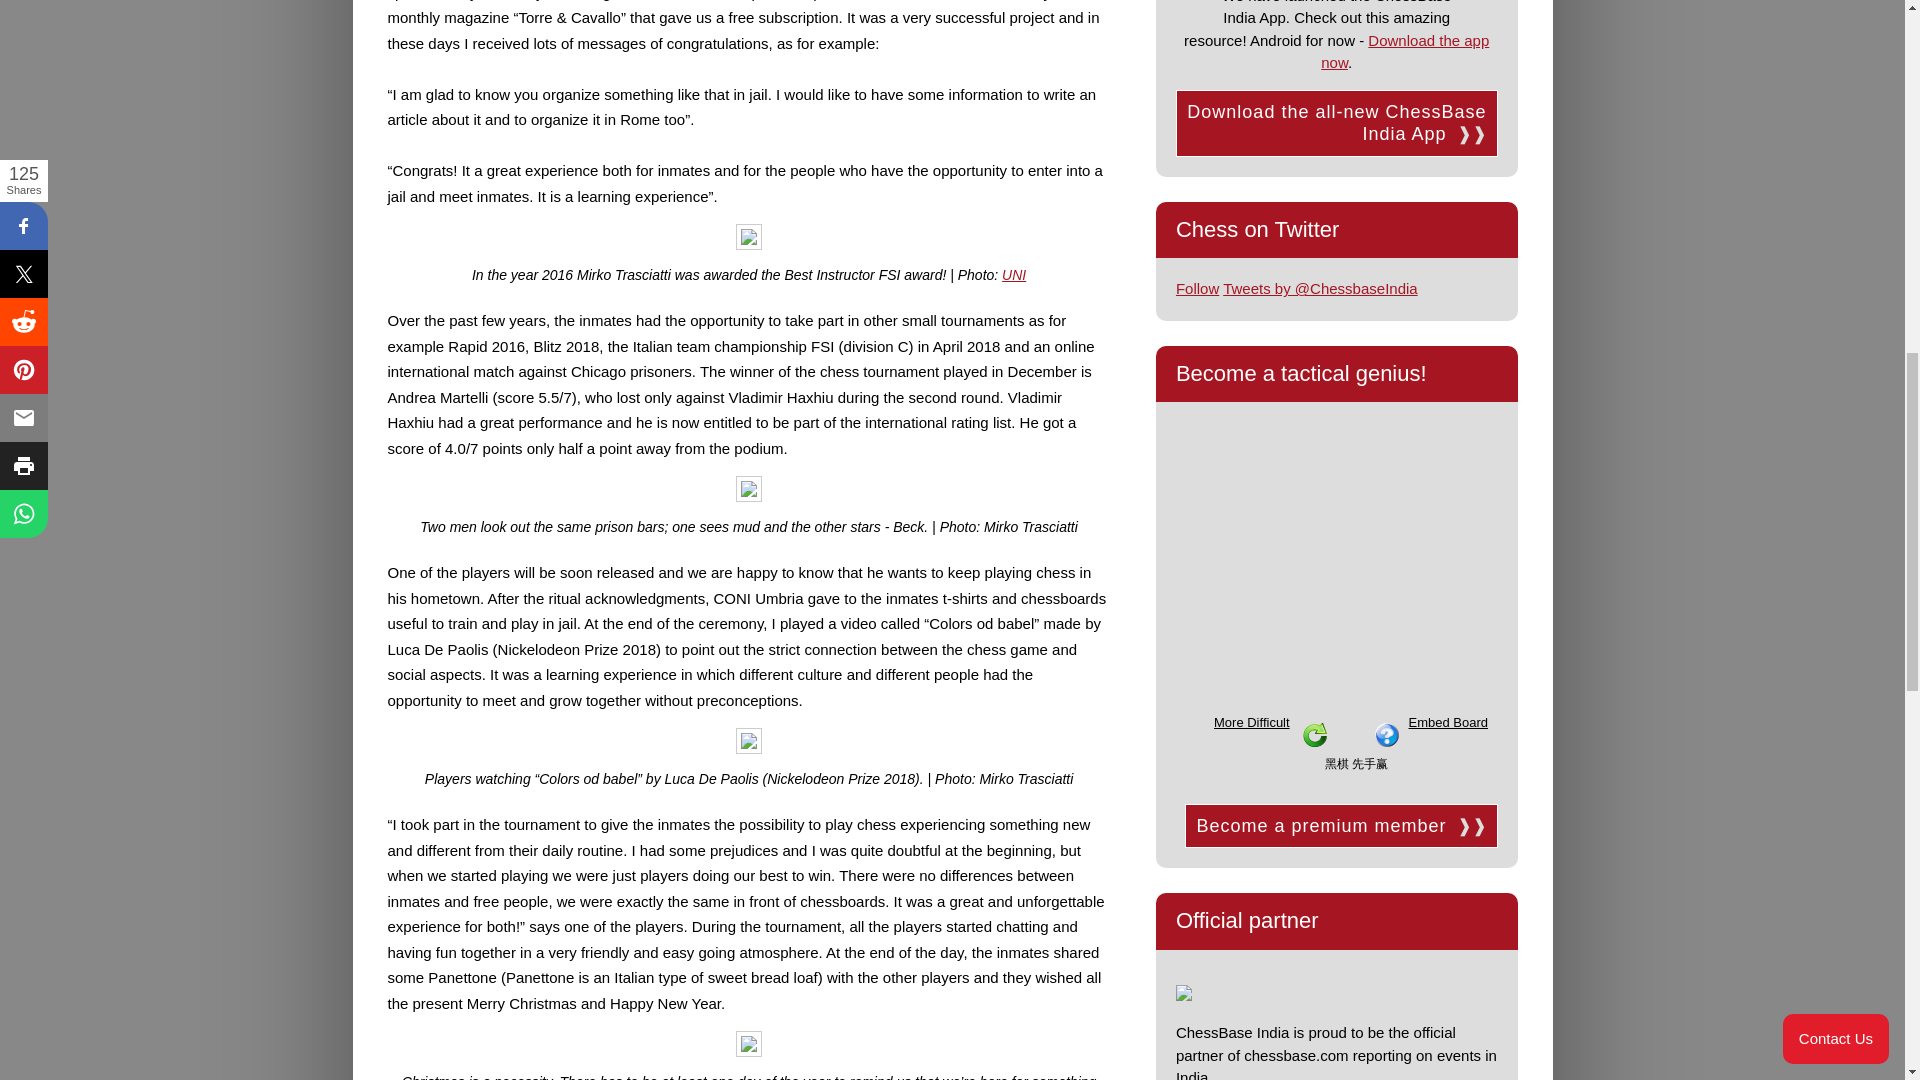 The height and width of the screenshot is (1080, 1920). I want to click on Follow, so click(1197, 288).